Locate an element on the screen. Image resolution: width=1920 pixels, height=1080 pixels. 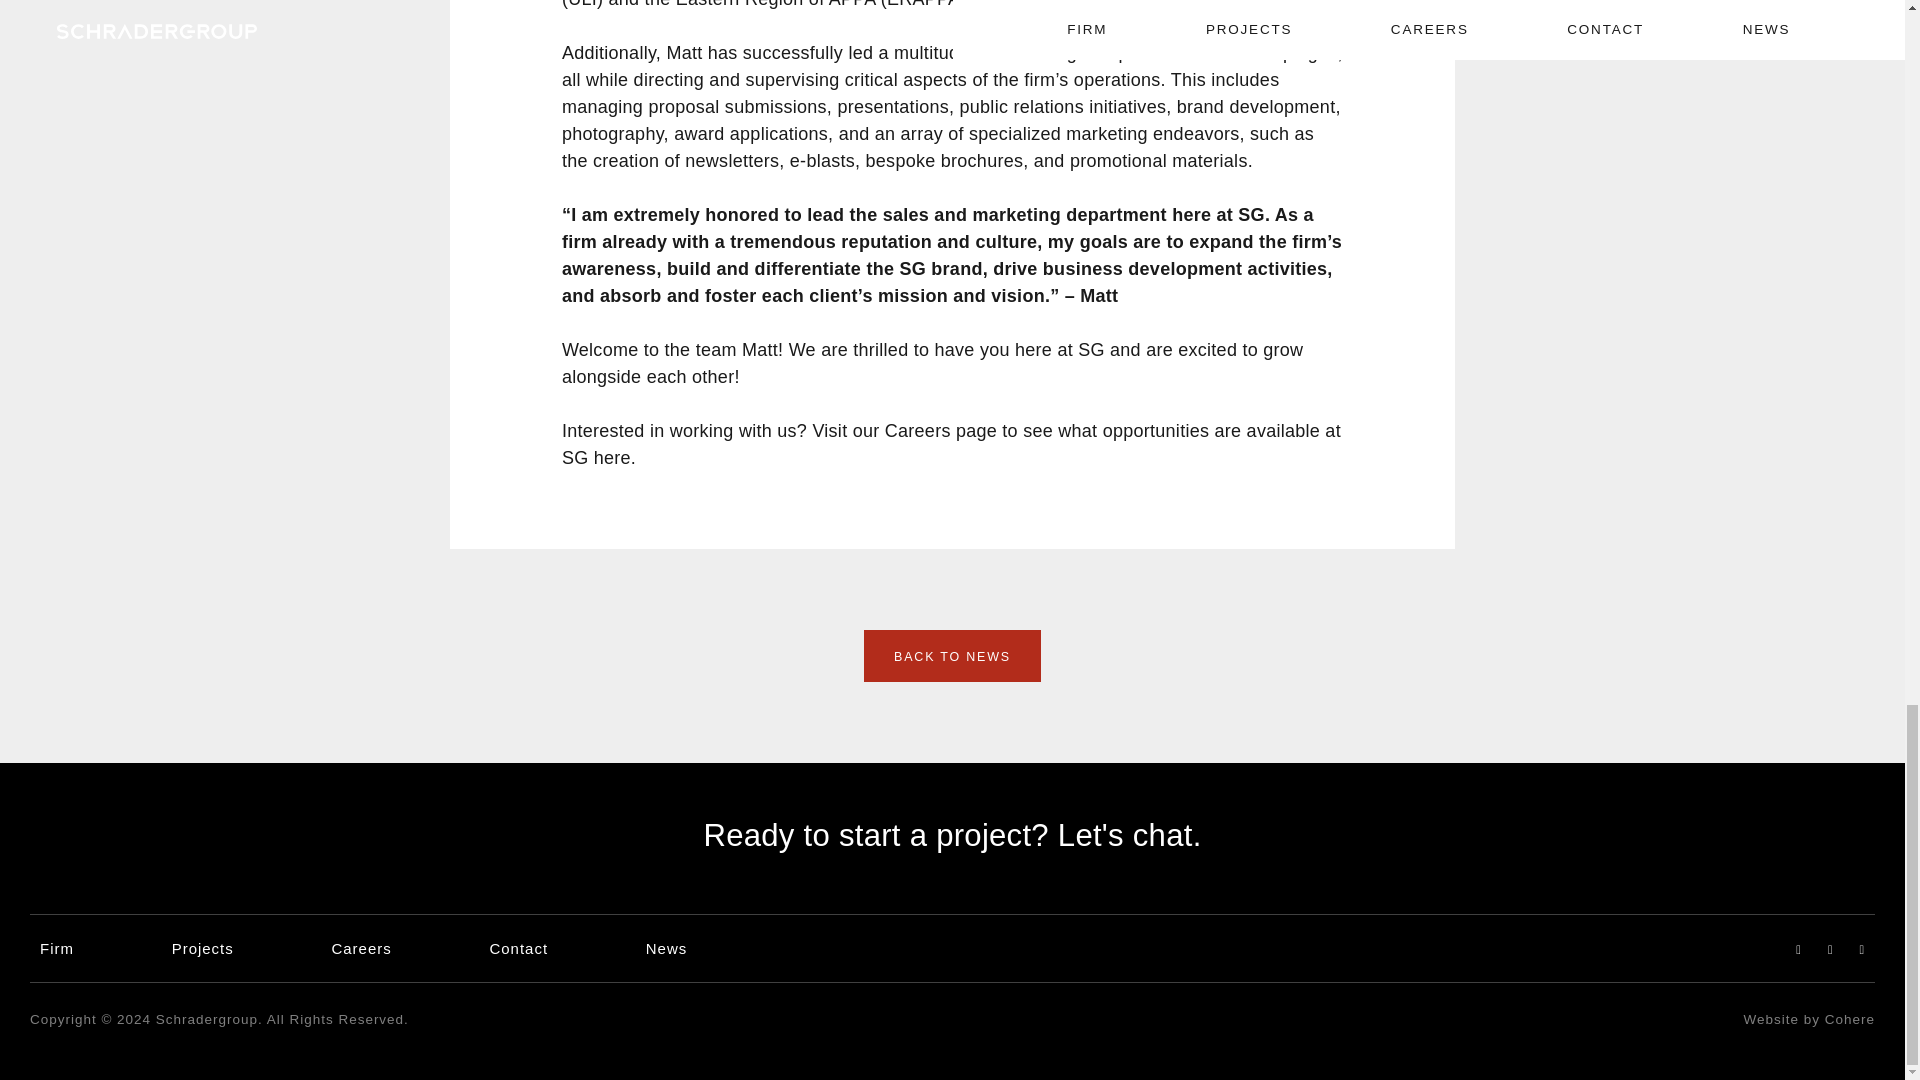
Contact is located at coordinates (518, 948).